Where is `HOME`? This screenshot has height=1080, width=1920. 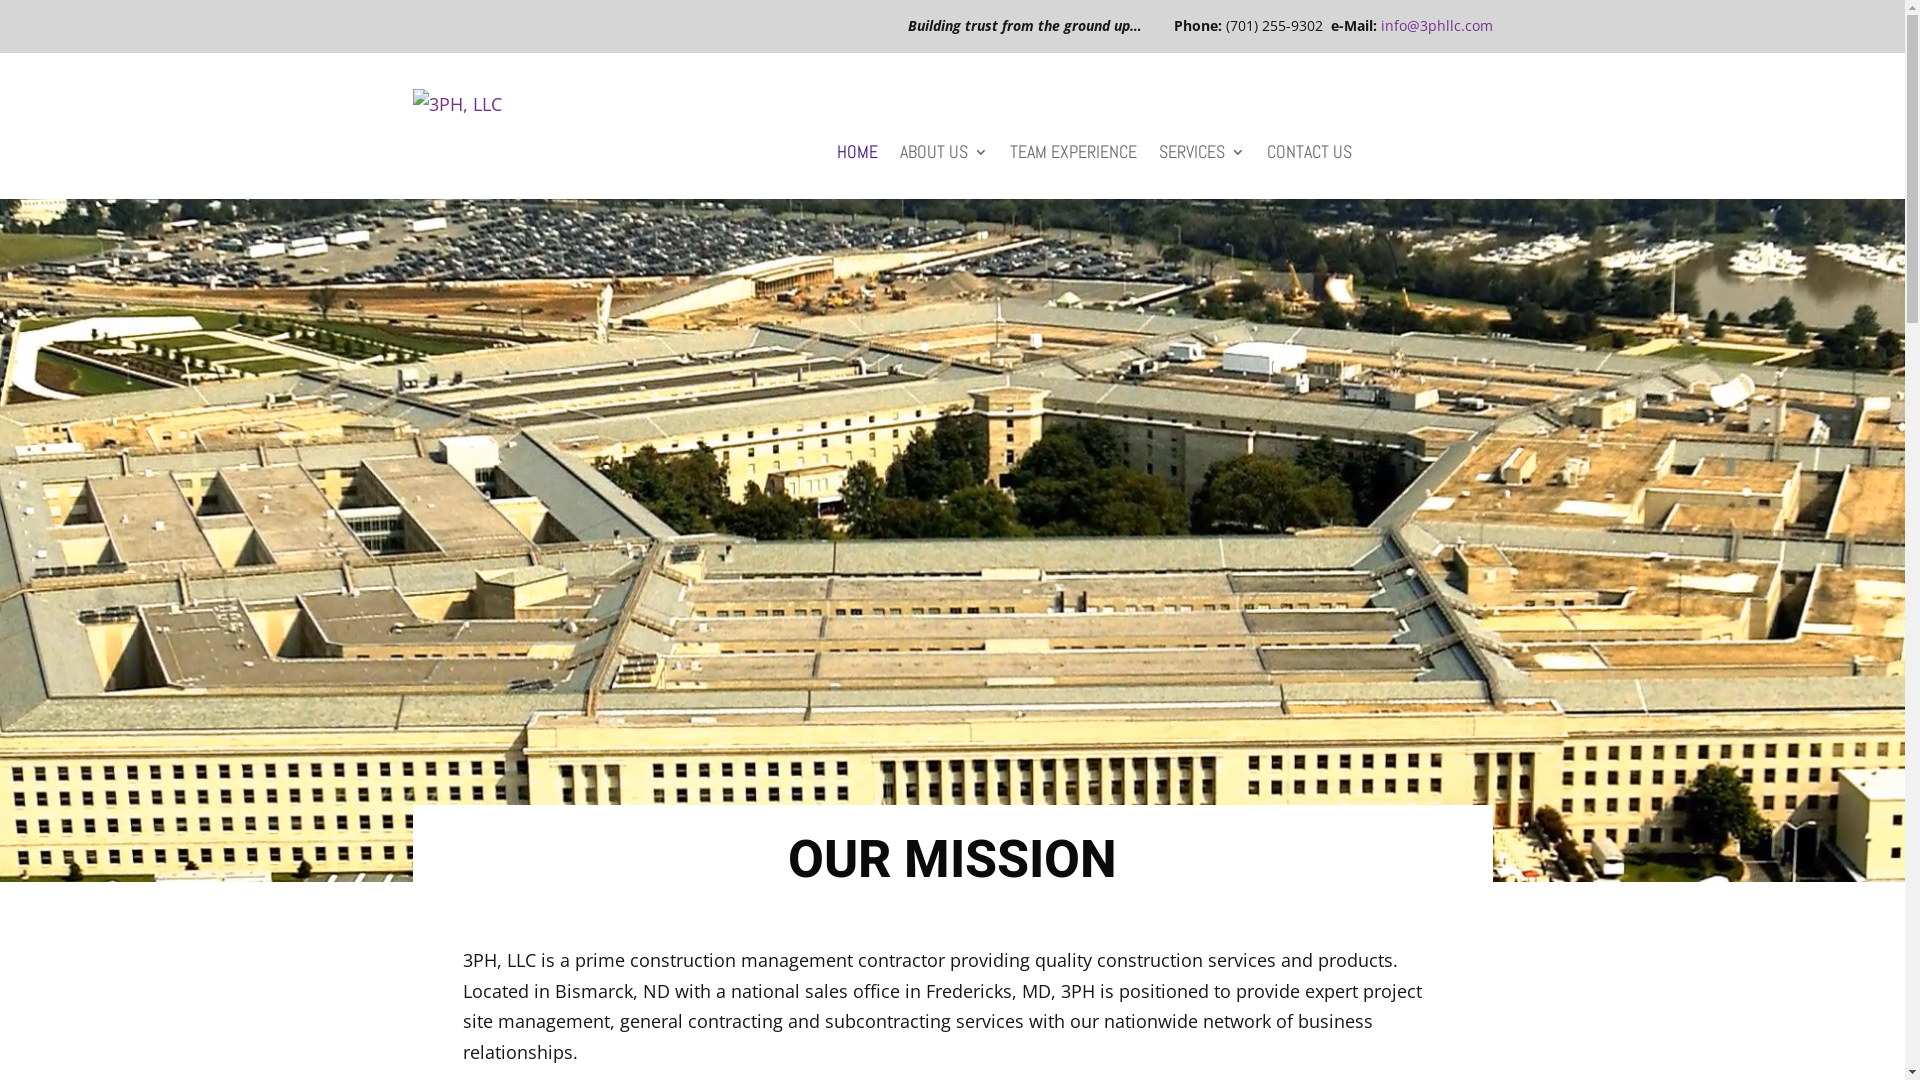 HOME is located at coordinates (858, 156).